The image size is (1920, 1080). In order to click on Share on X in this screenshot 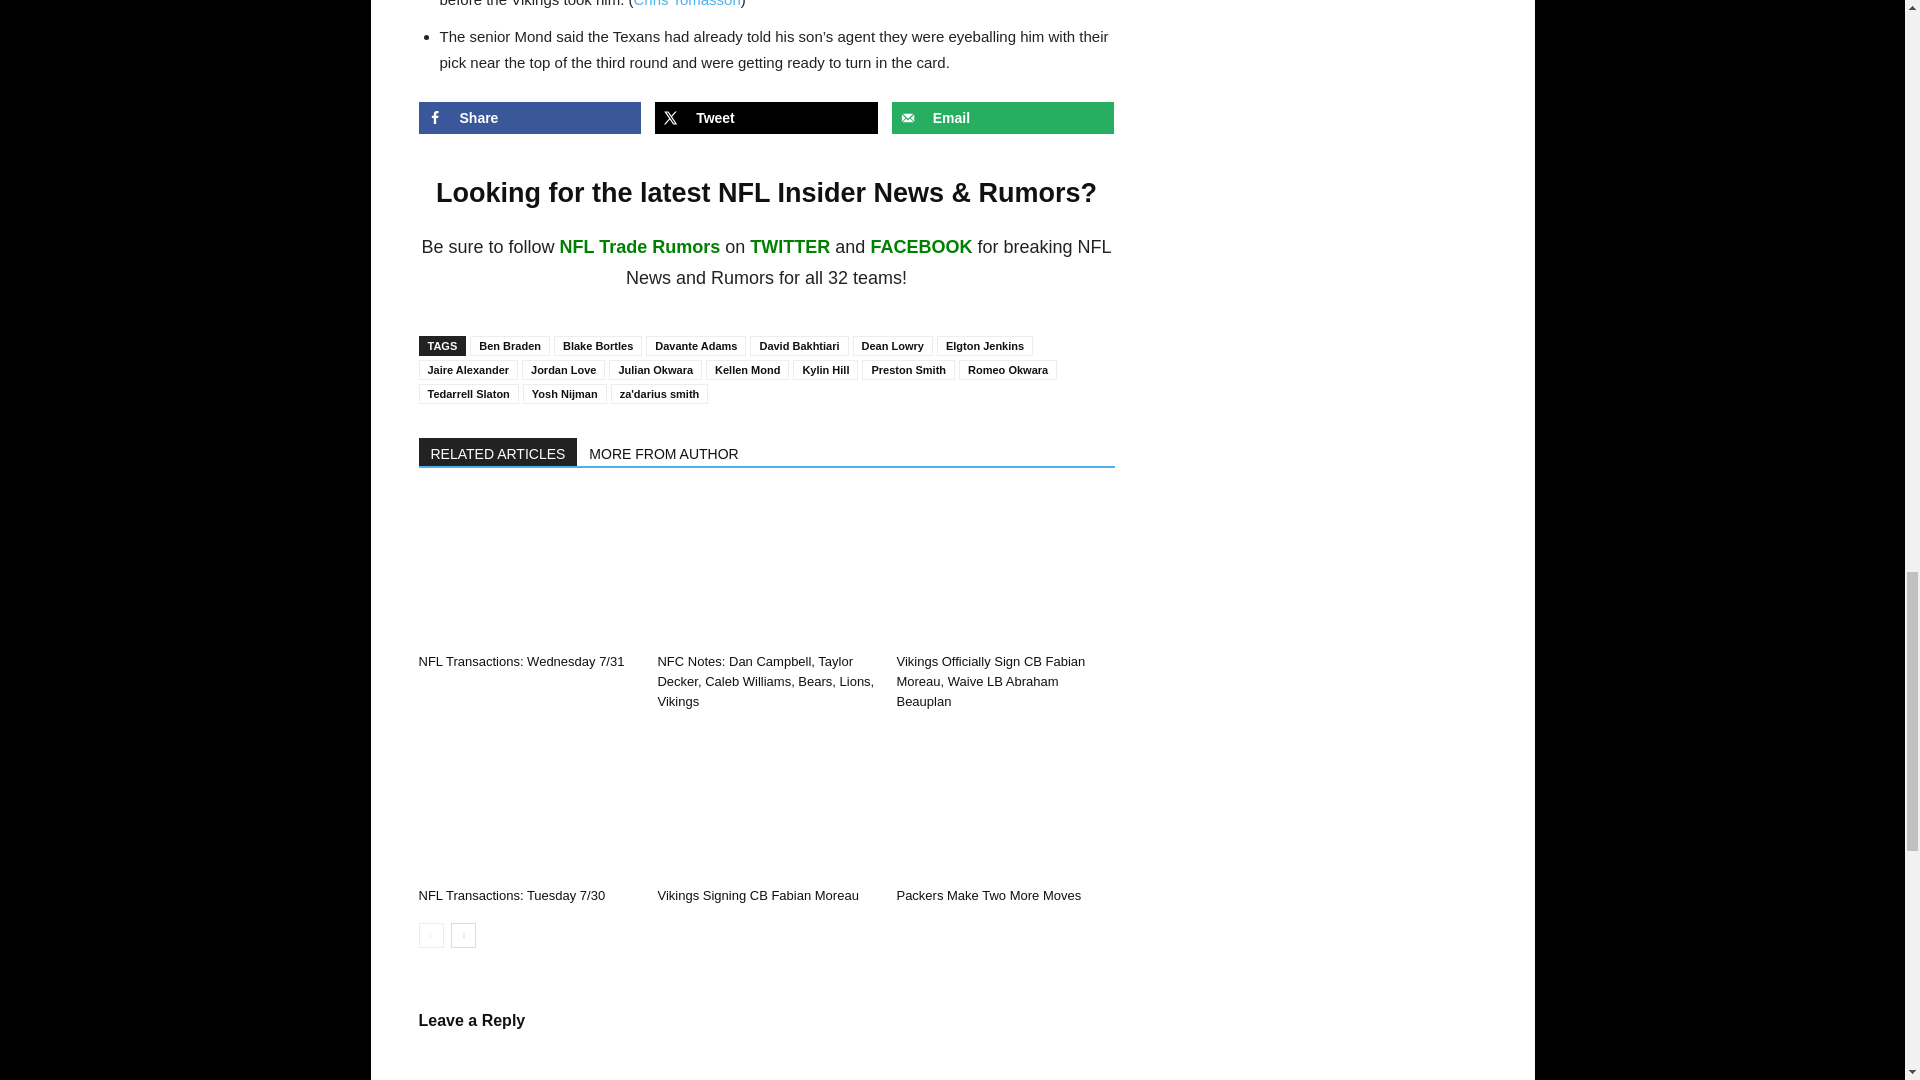, I will do `click(766, 117)`.